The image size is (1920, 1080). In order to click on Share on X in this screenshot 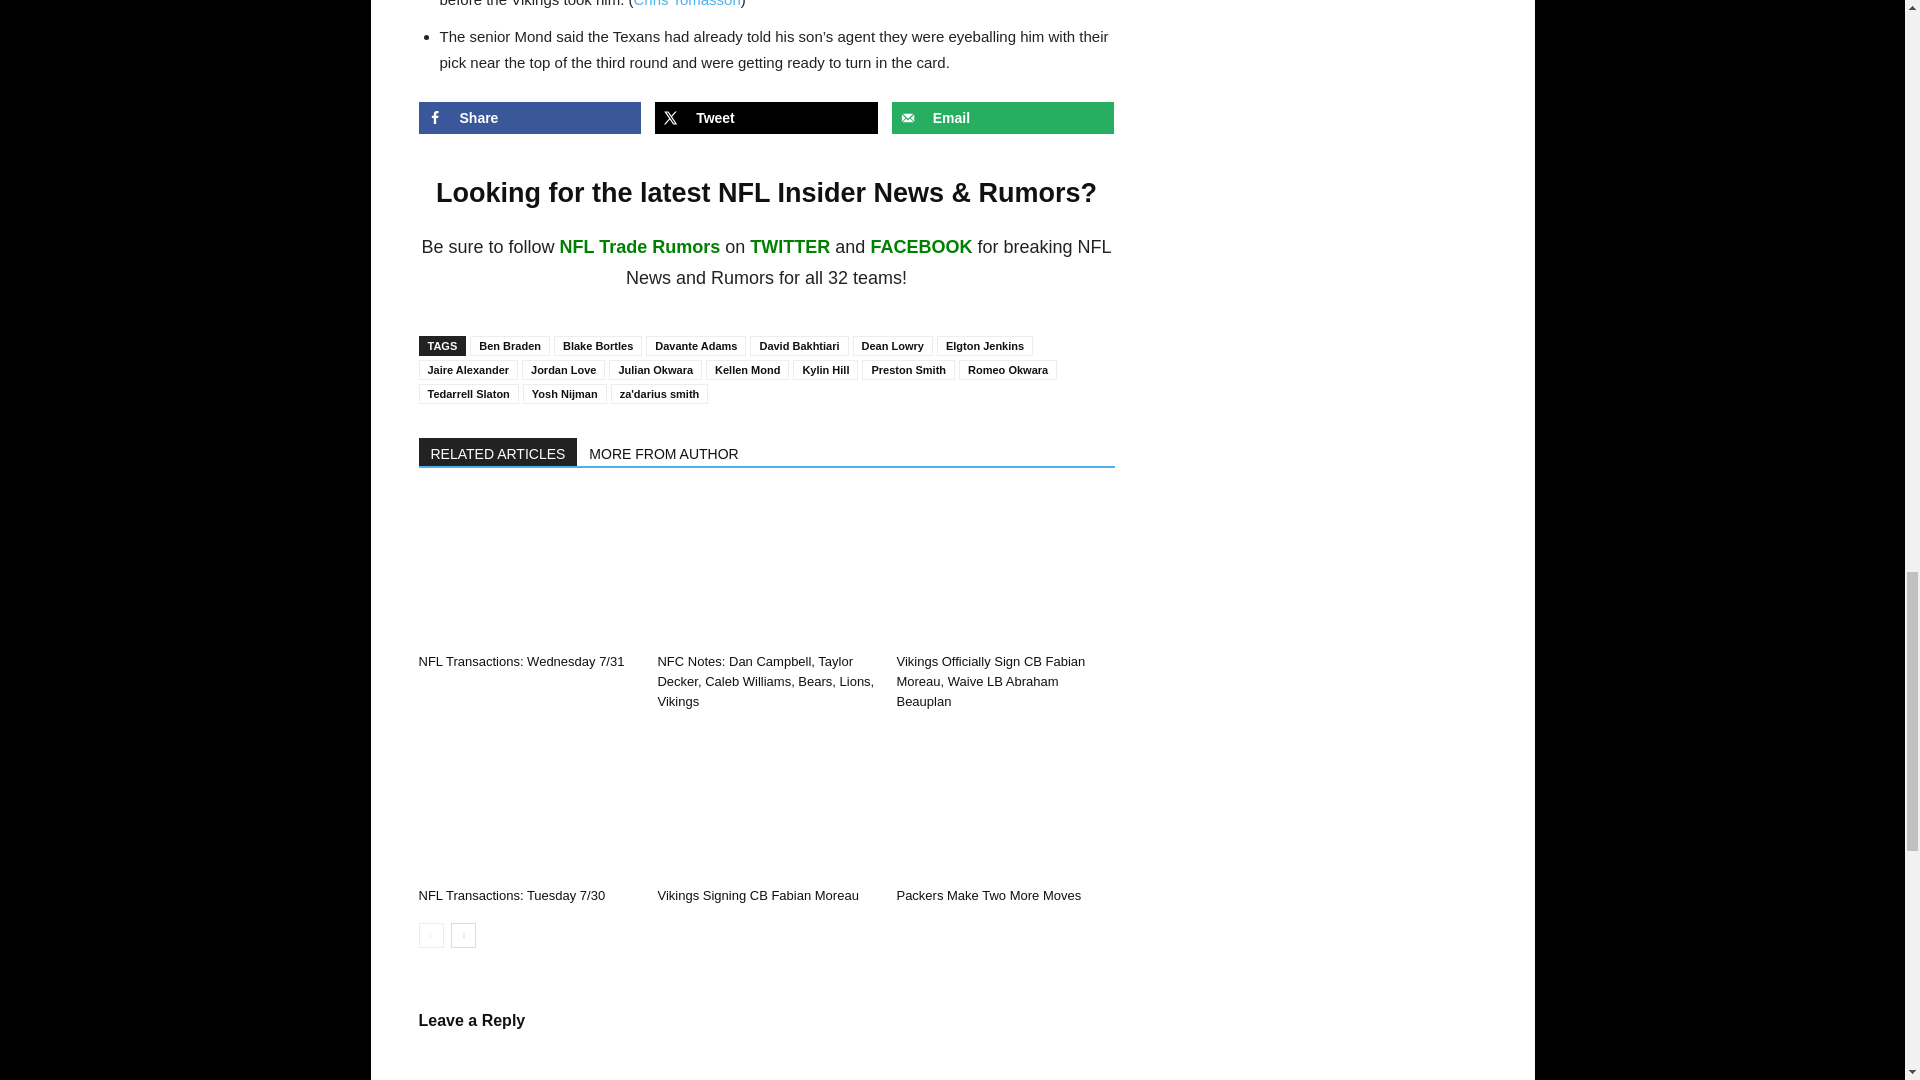, I will do `click(766, 117)`.